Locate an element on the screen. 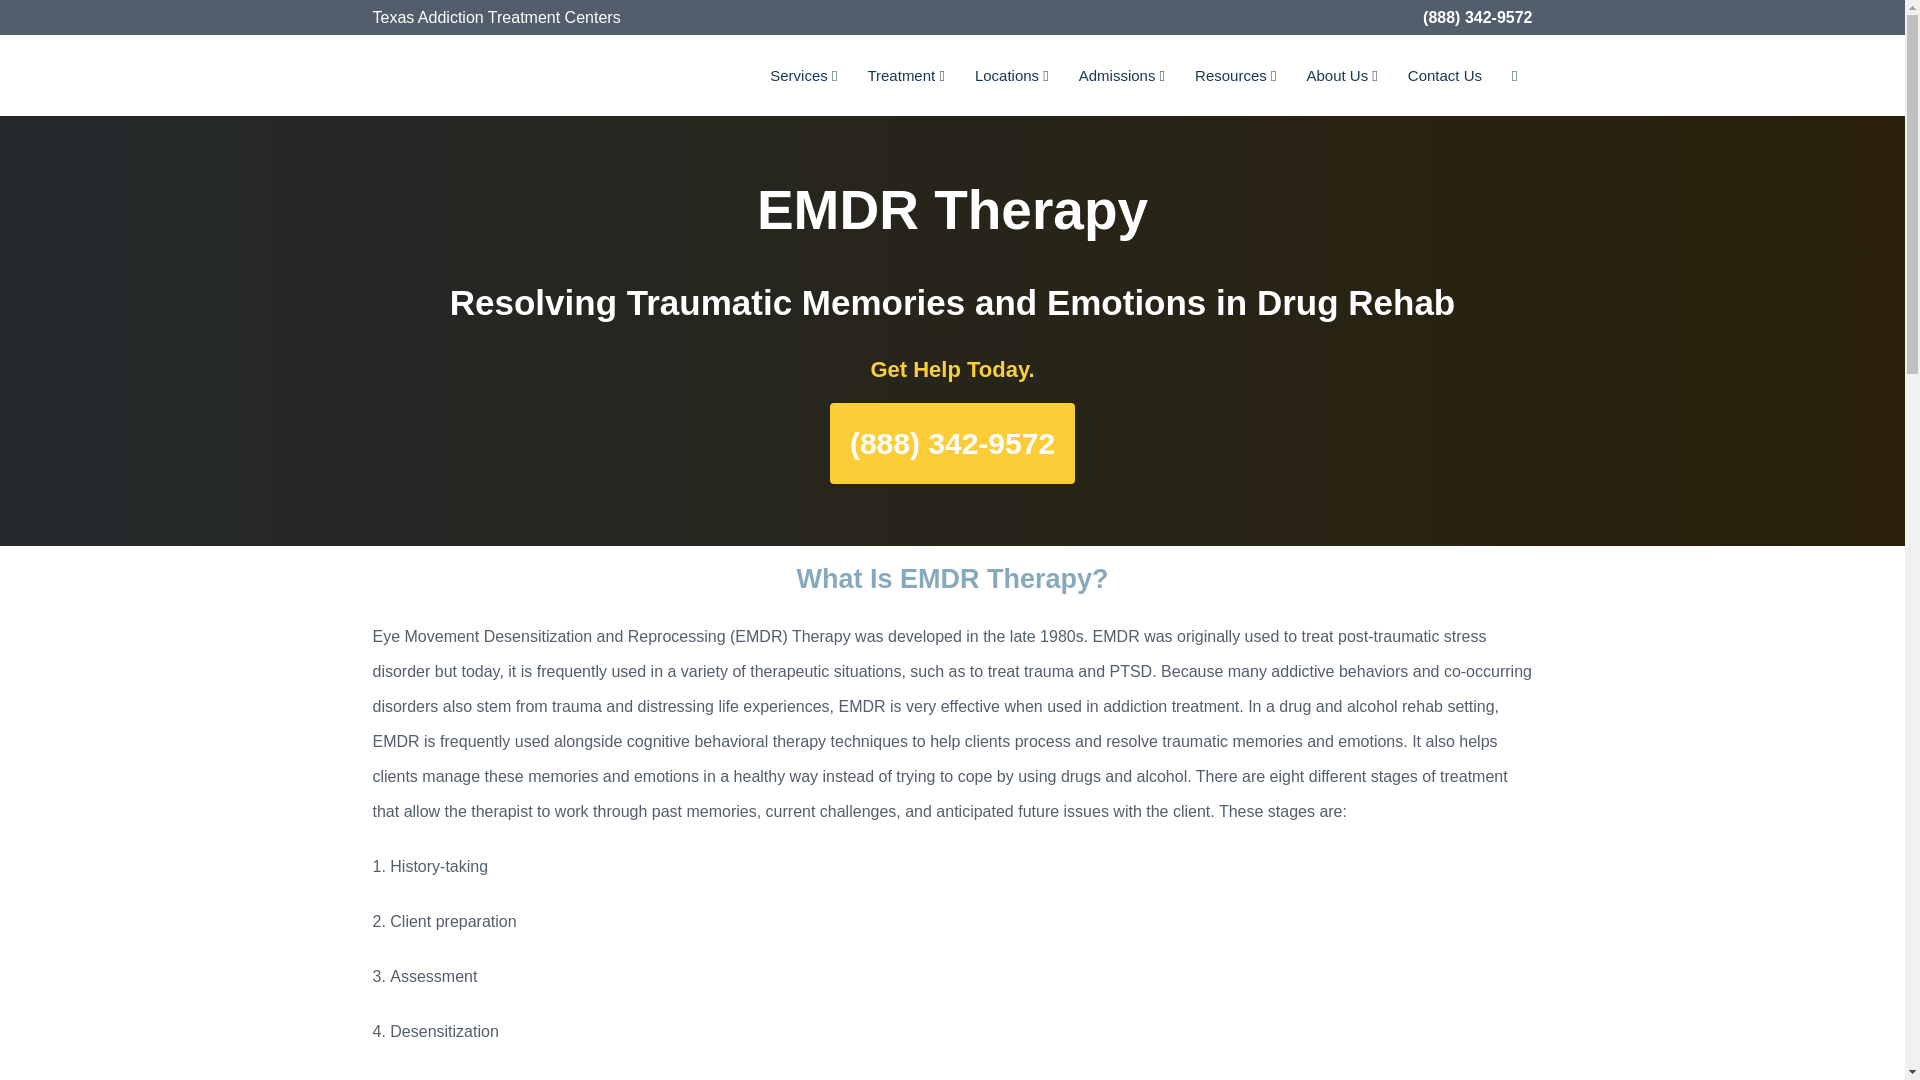 This screenshot has width=1920, height=1080. Admissions is located at coordinates (1122, 74).